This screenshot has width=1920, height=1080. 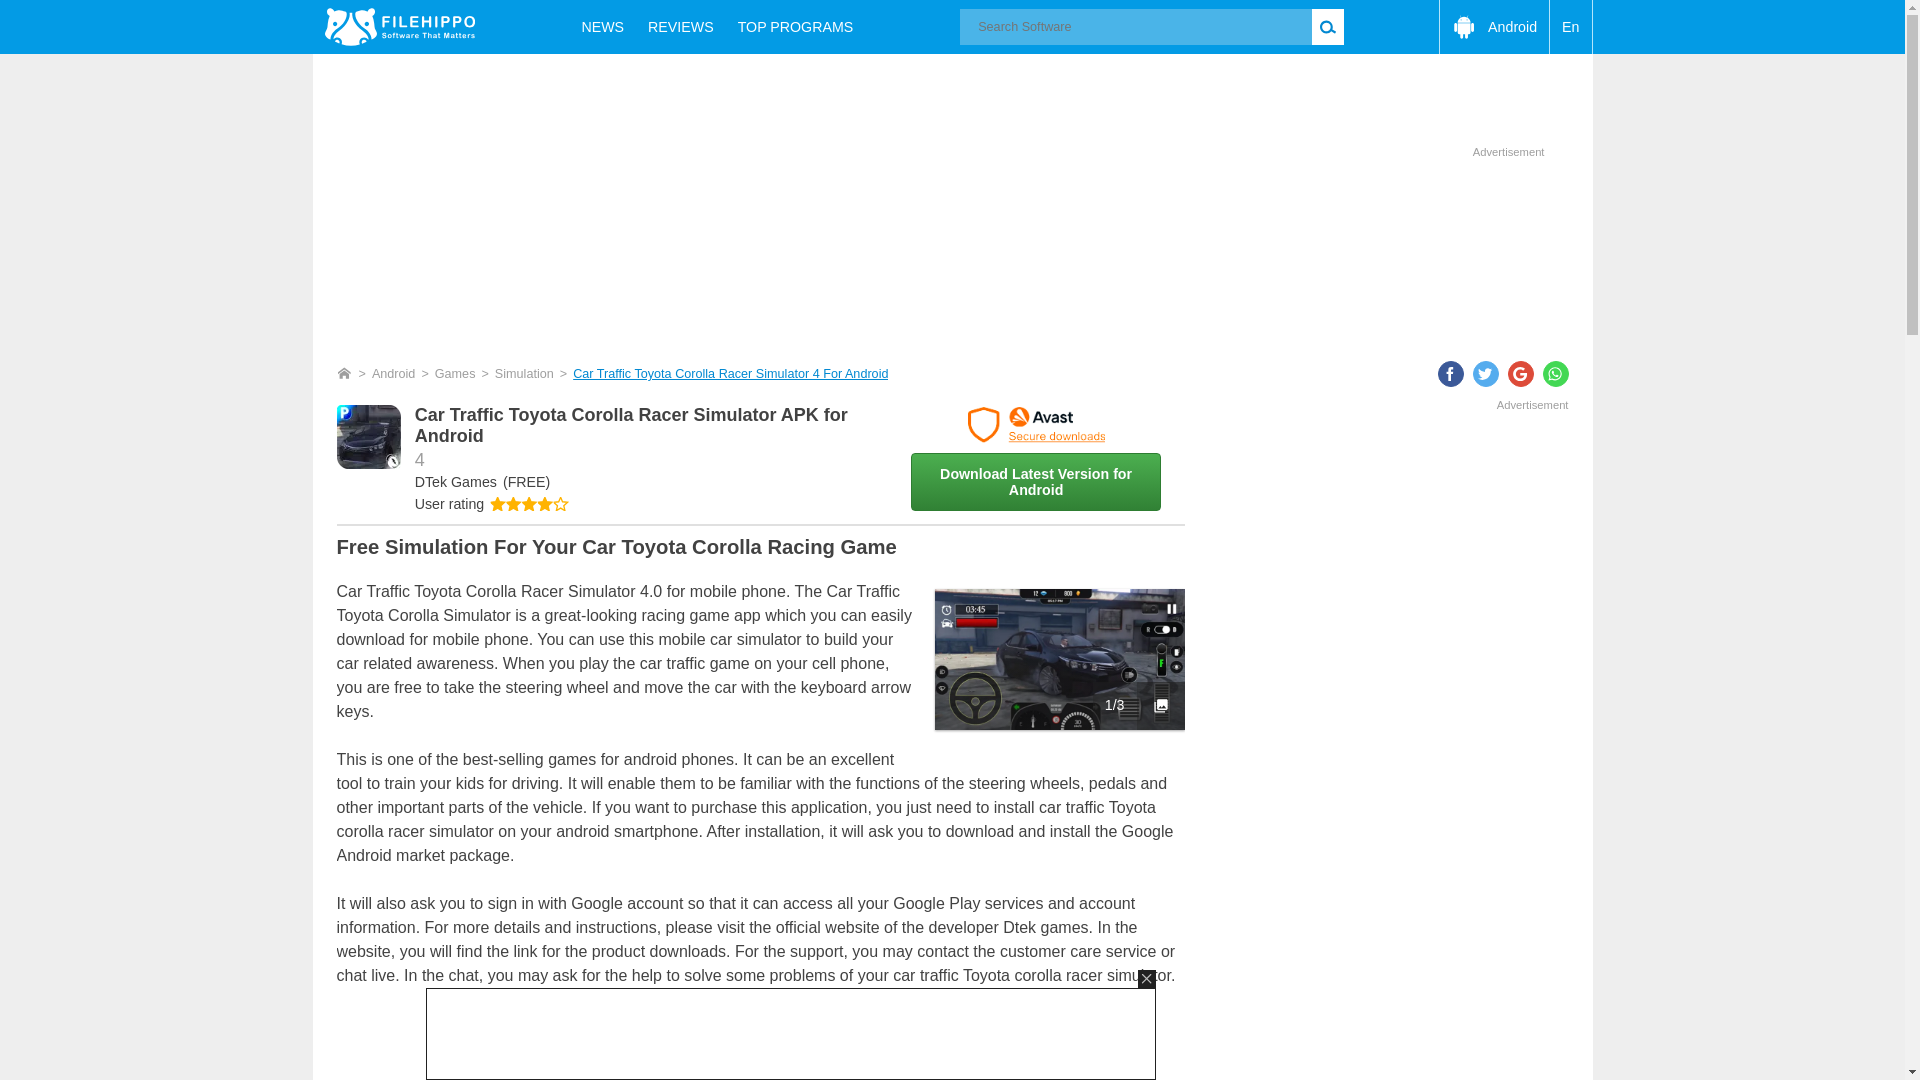 What do you see at coordinates (1494, 27) in the screenshot?
I see `Android` at bounding box center [1494, 27].